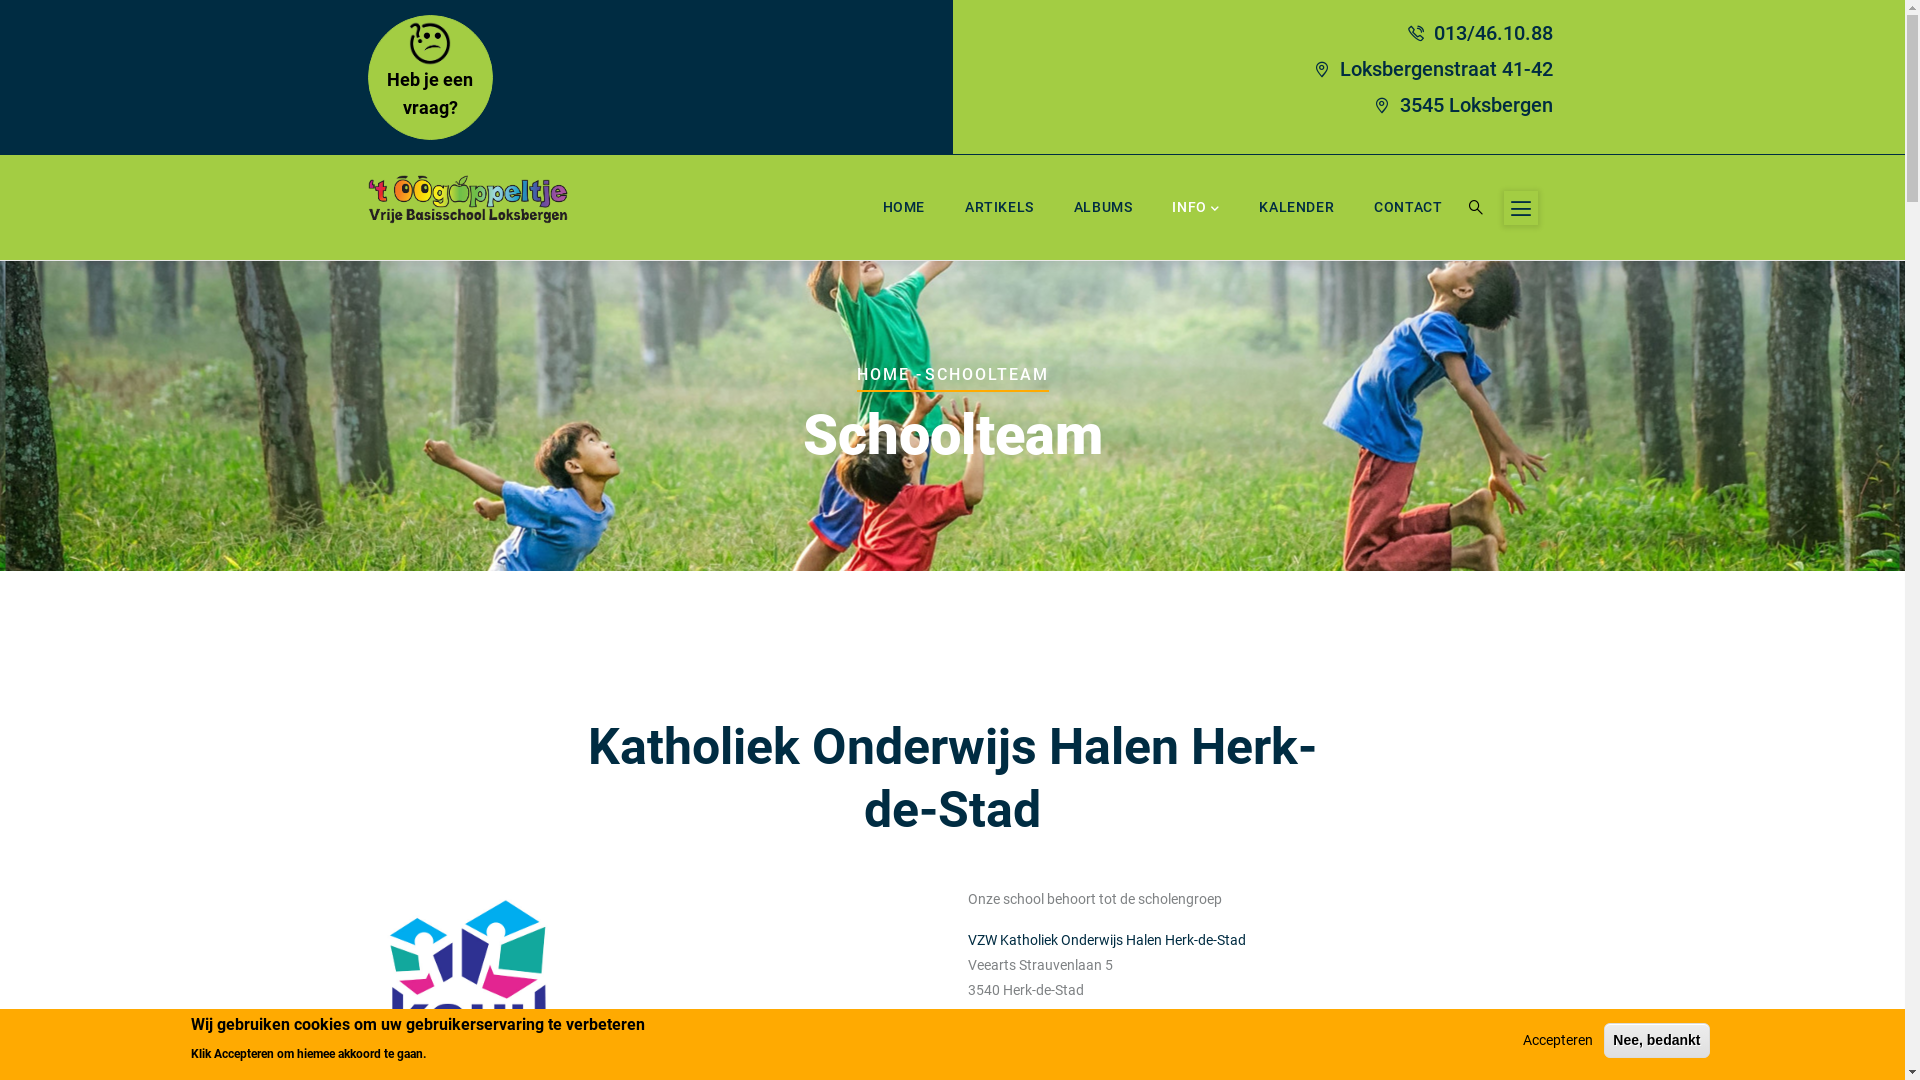 The image size is (1920, 1080). I want to click on KALENDER, so click(1296, 208).